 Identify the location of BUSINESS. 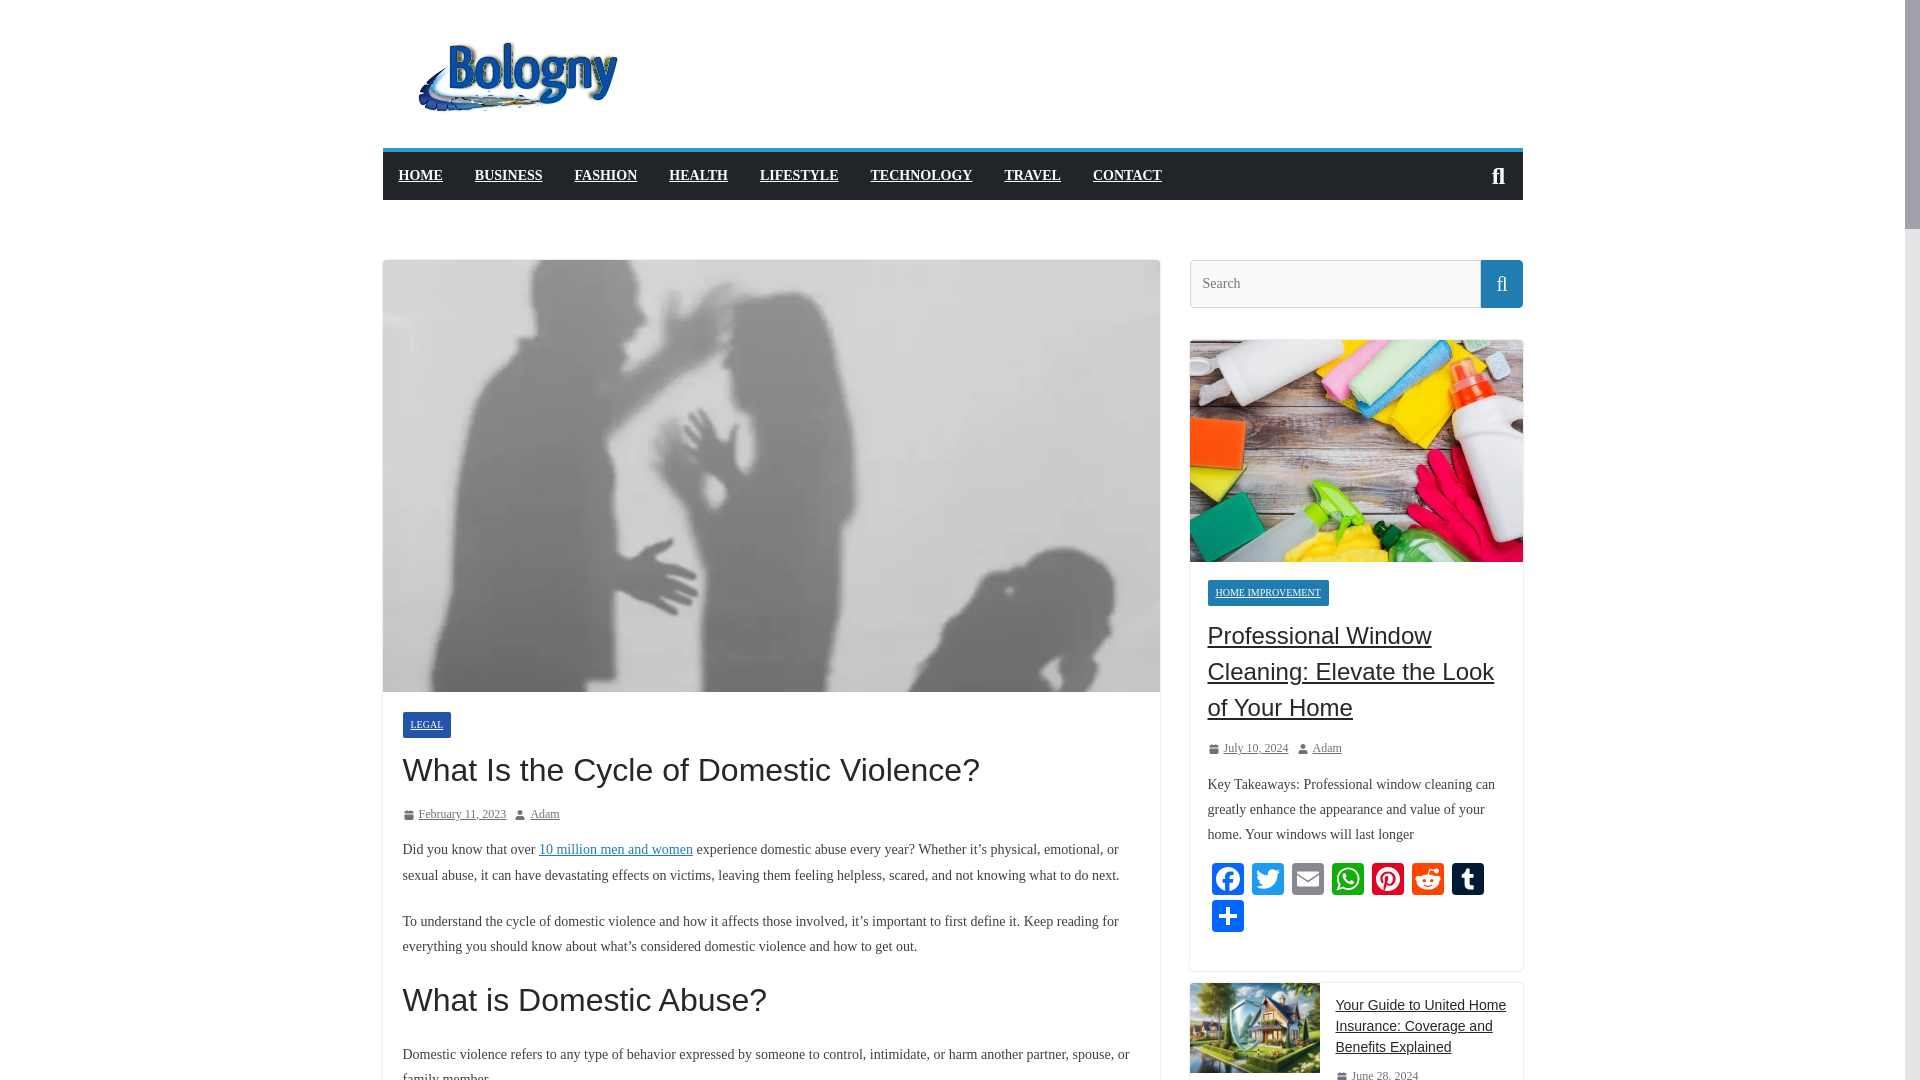
(508, 176).